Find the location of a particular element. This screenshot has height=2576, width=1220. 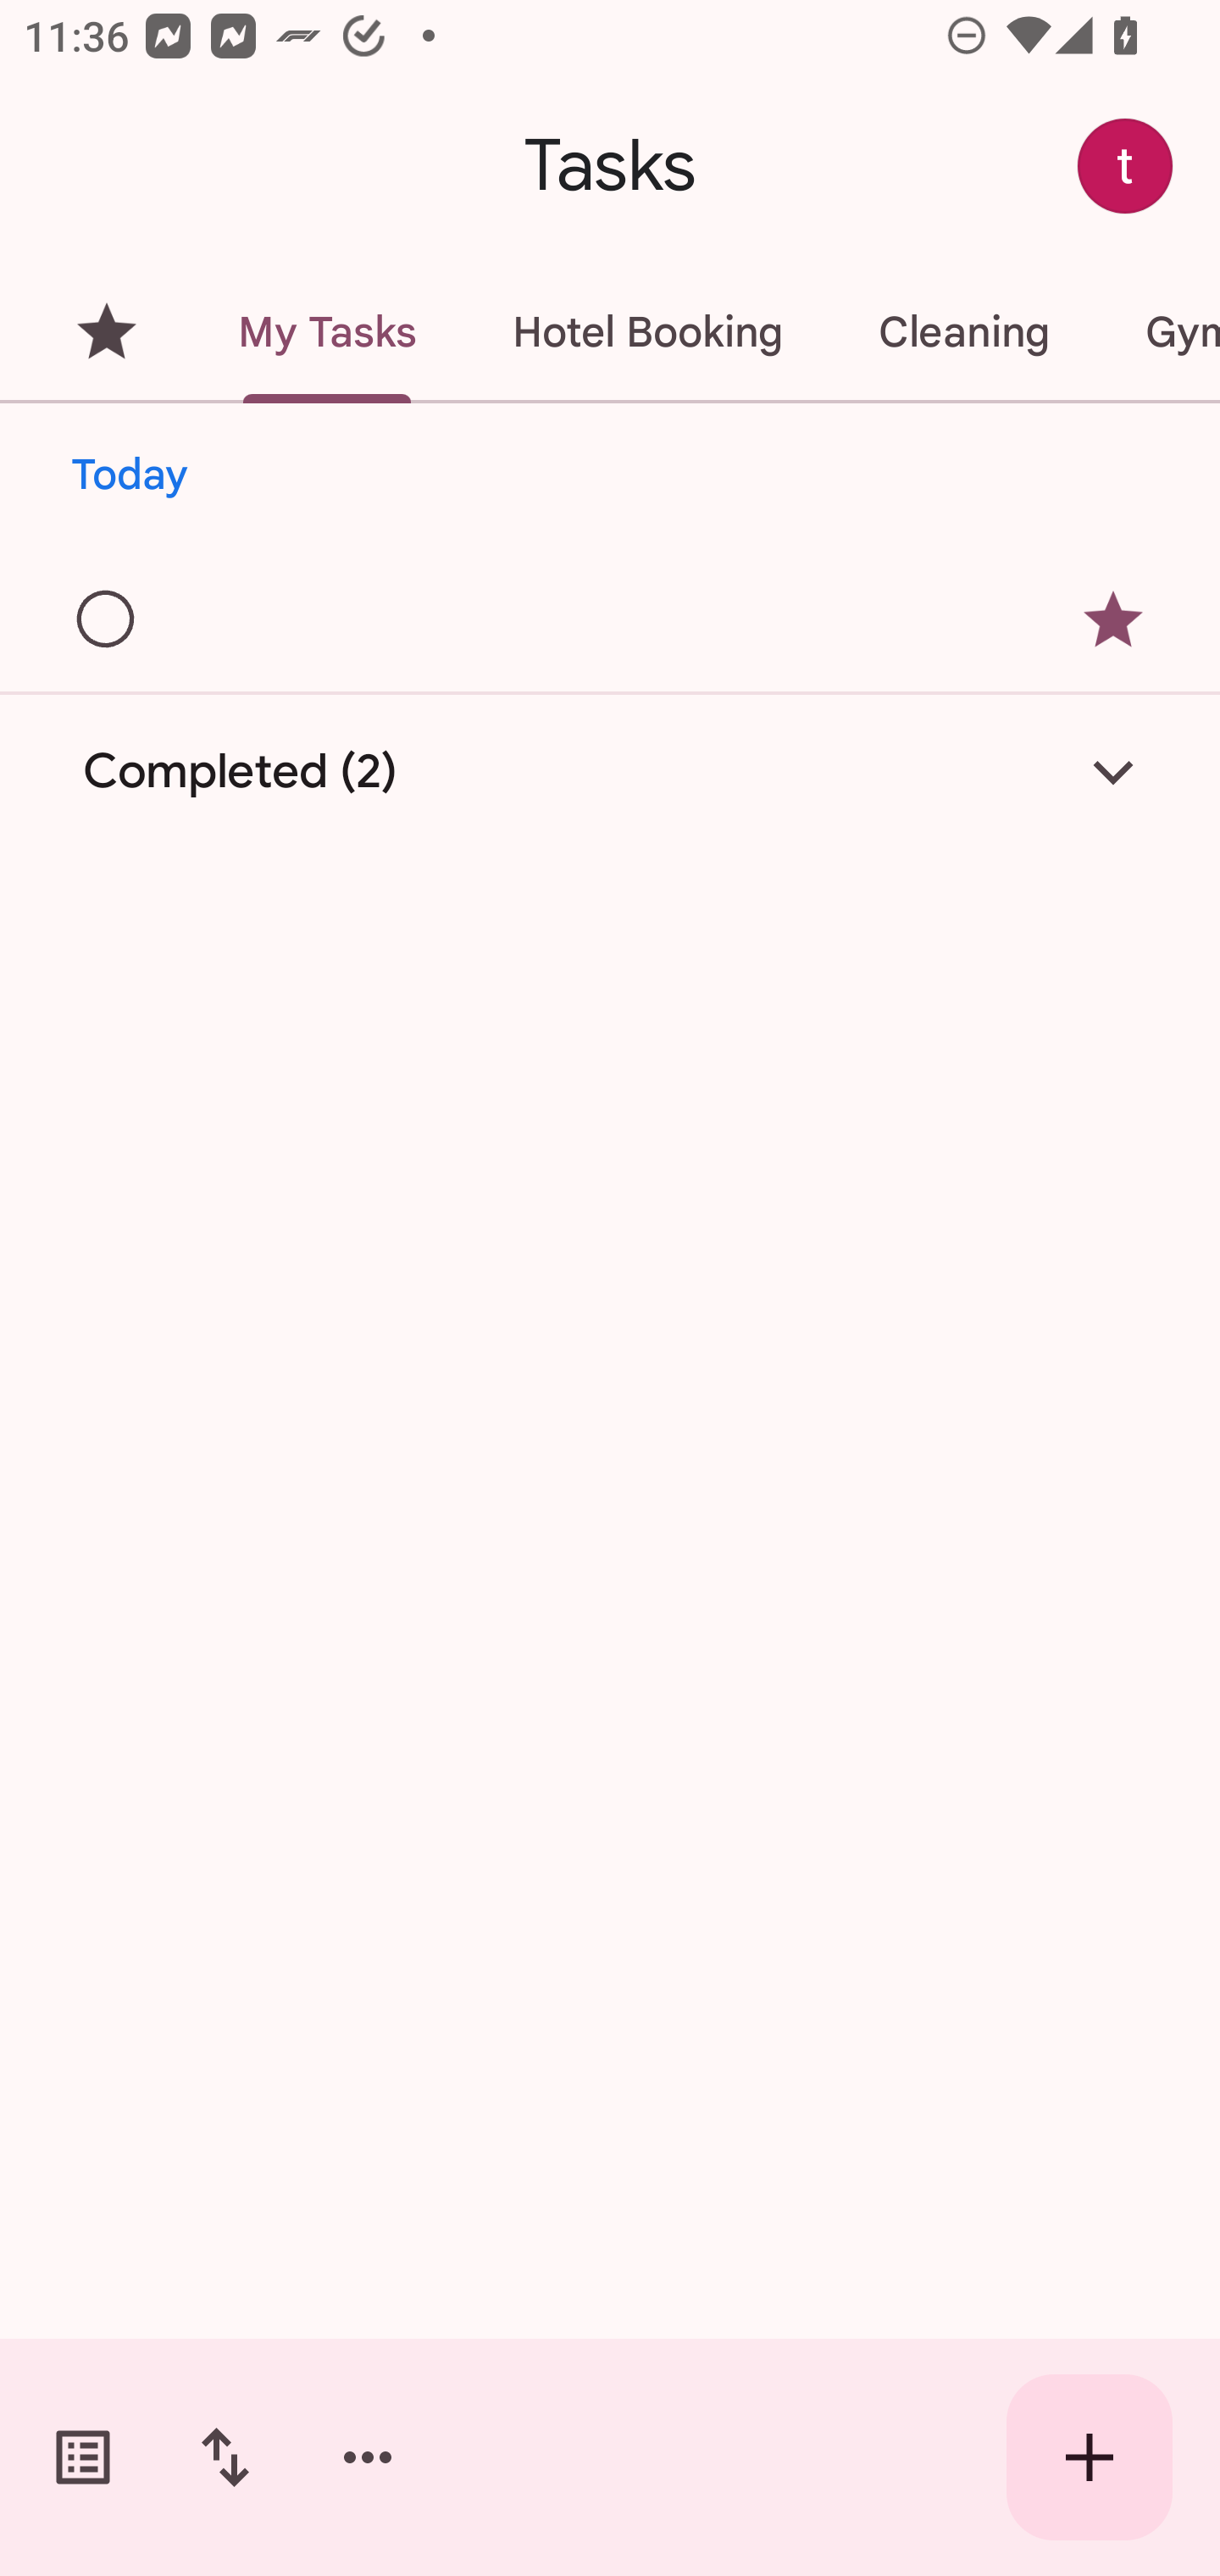

Hotel Booking is located at coordinates (647, 332).